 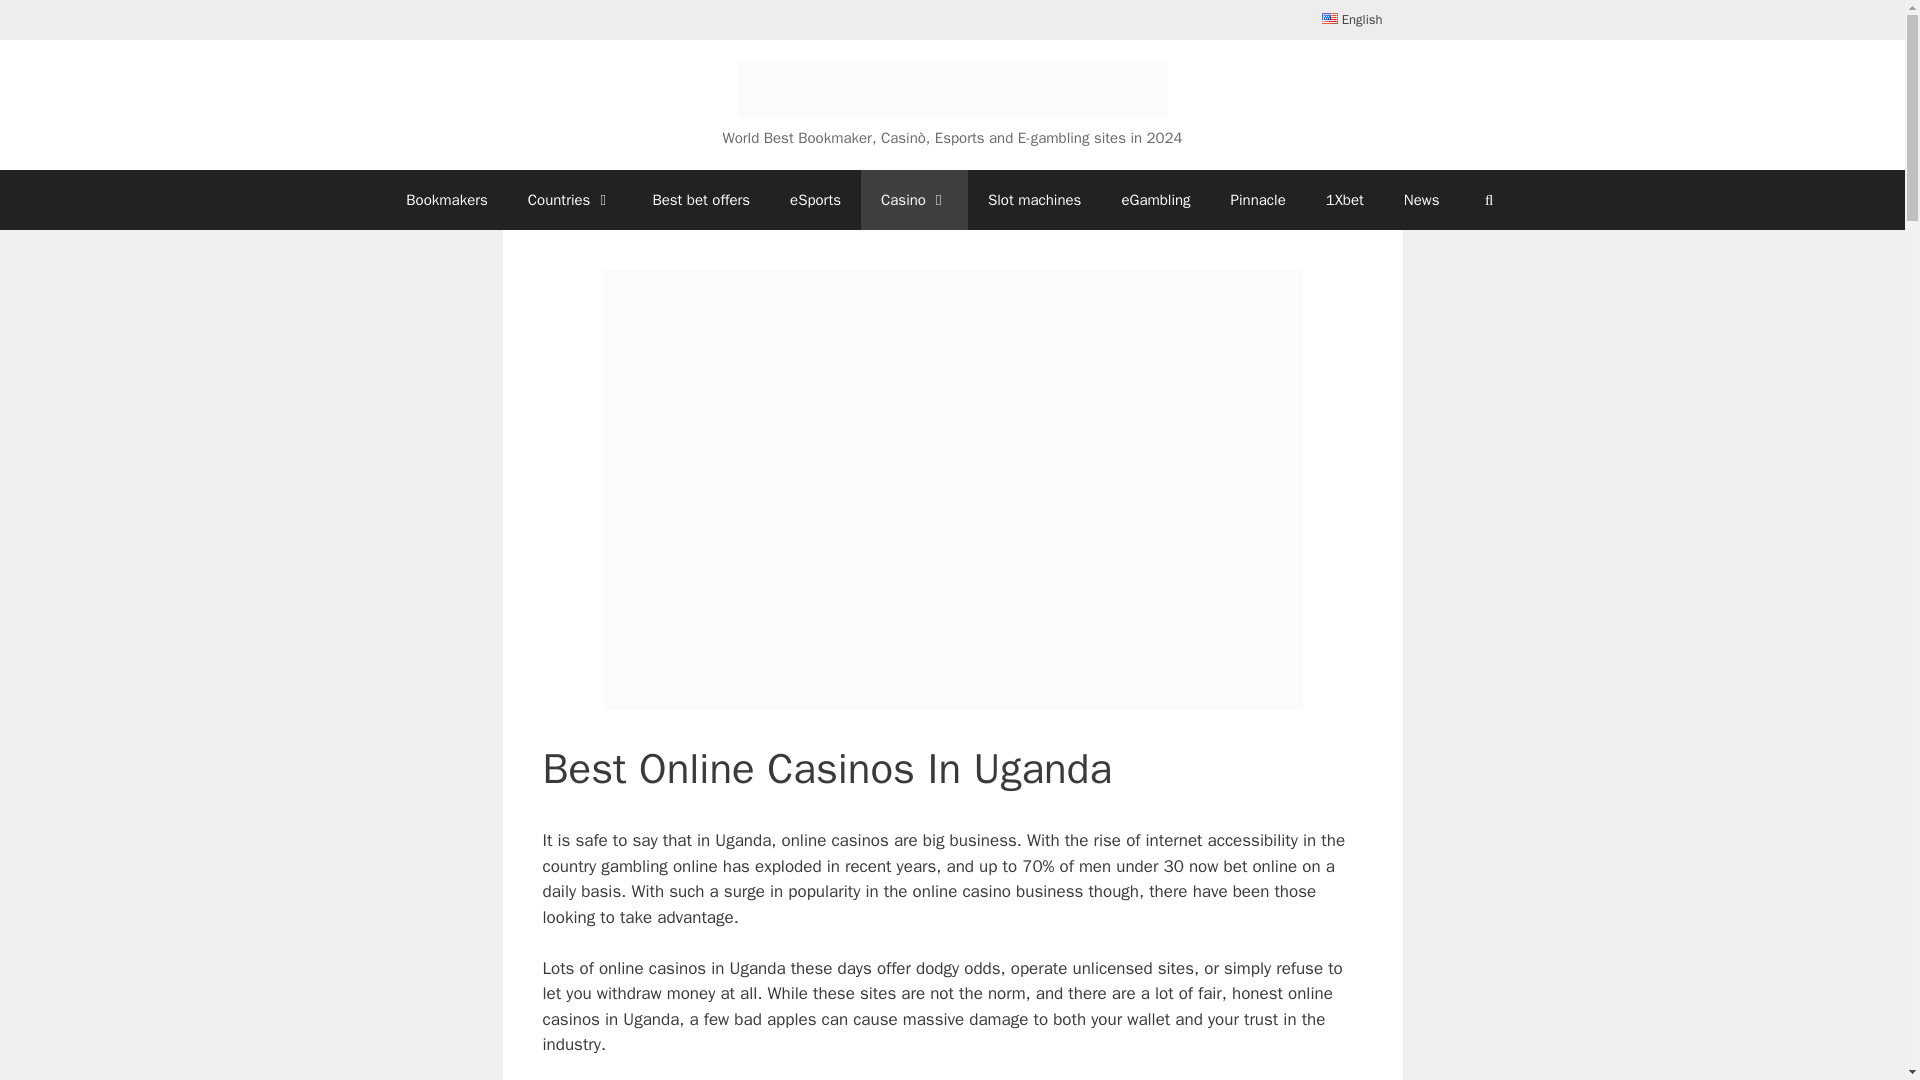 I want to click on English, so click(x=1352, y=20).